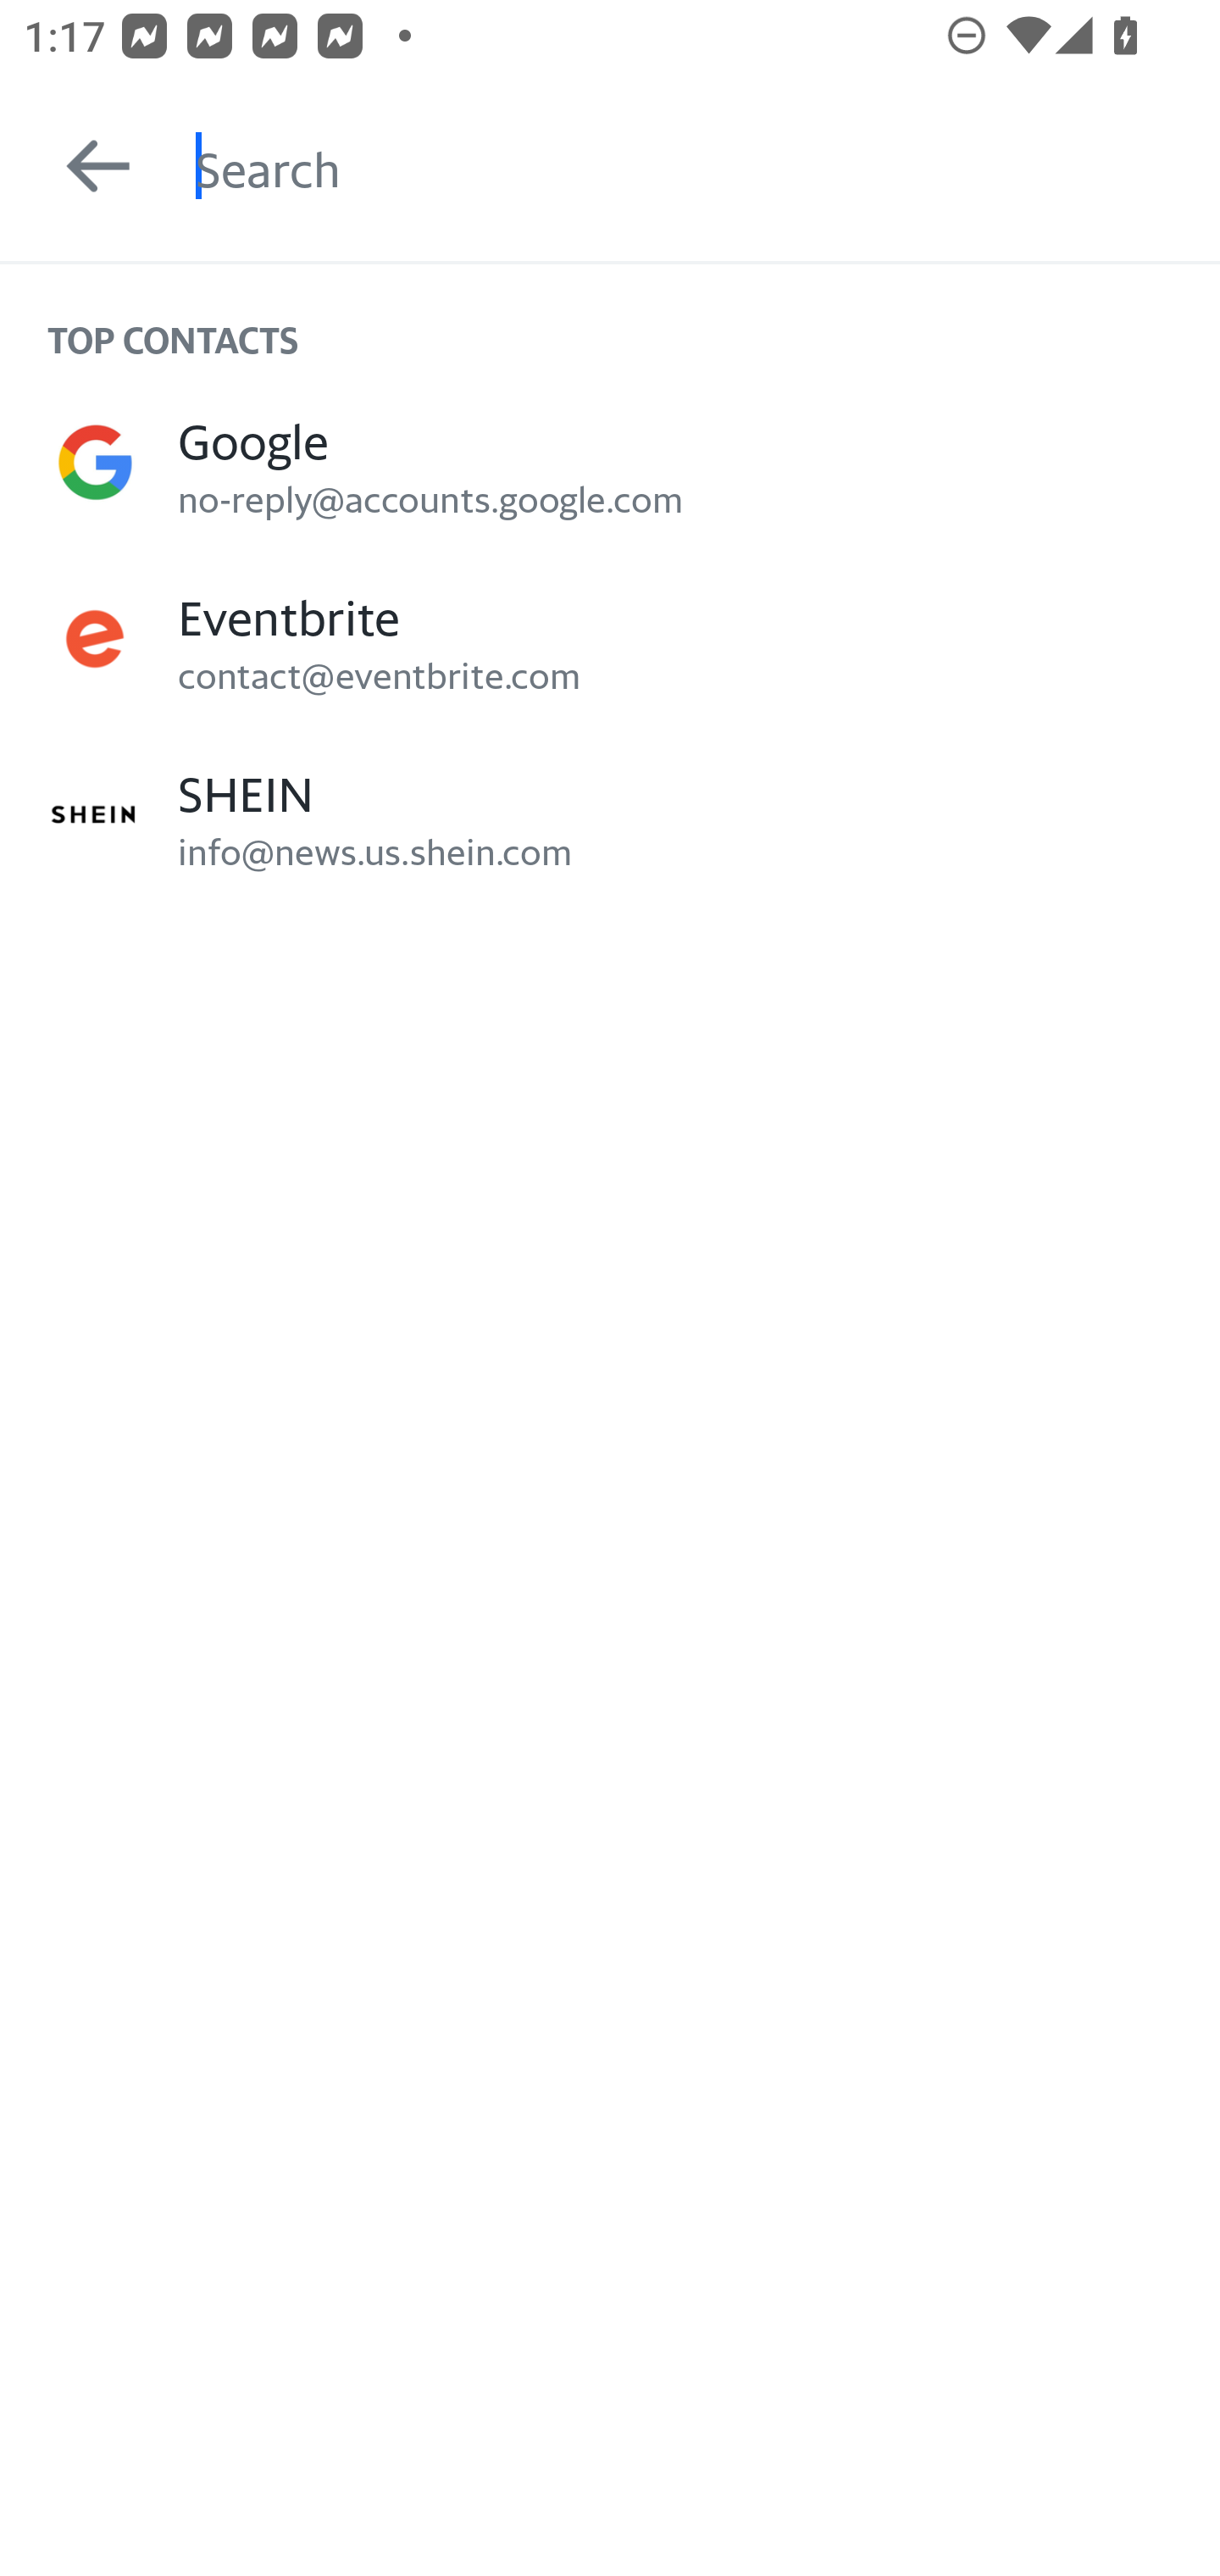 The image size is (1220, 2576). I want to click on Top contacts Google no-reply@accounts.google.com, so click(610, 462).